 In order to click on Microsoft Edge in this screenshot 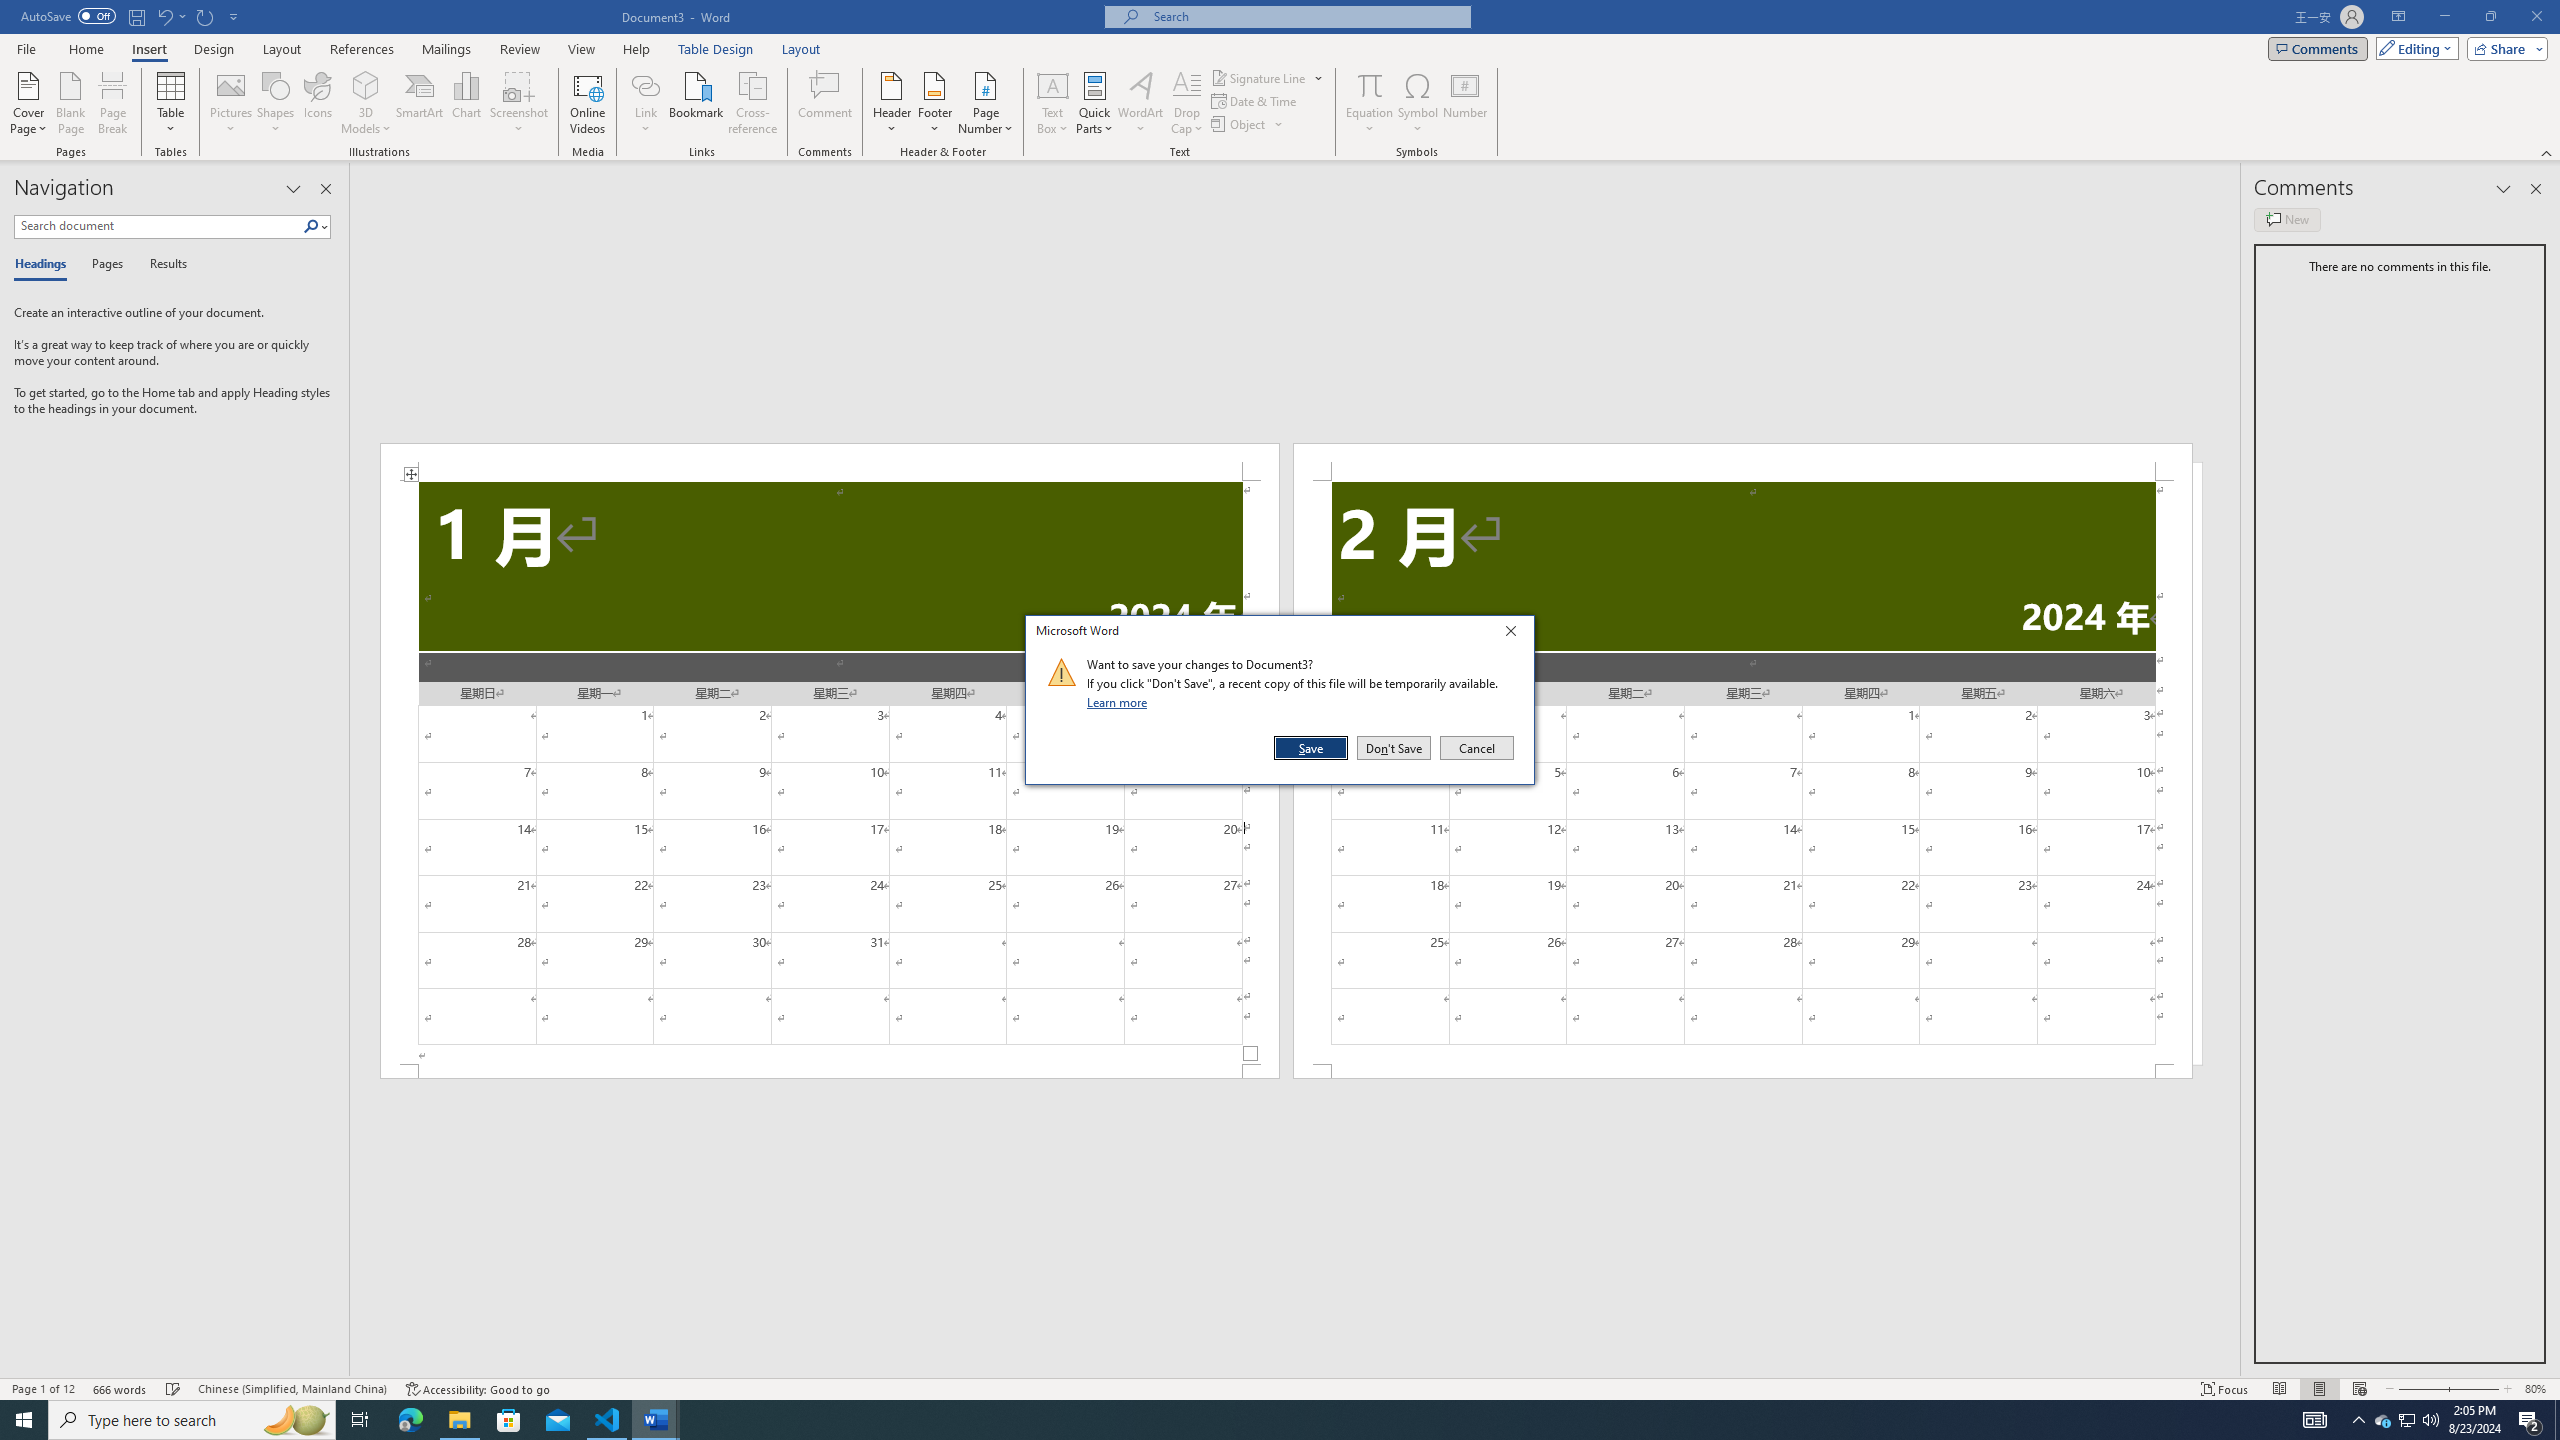, I will do `click(410, 1420)`.